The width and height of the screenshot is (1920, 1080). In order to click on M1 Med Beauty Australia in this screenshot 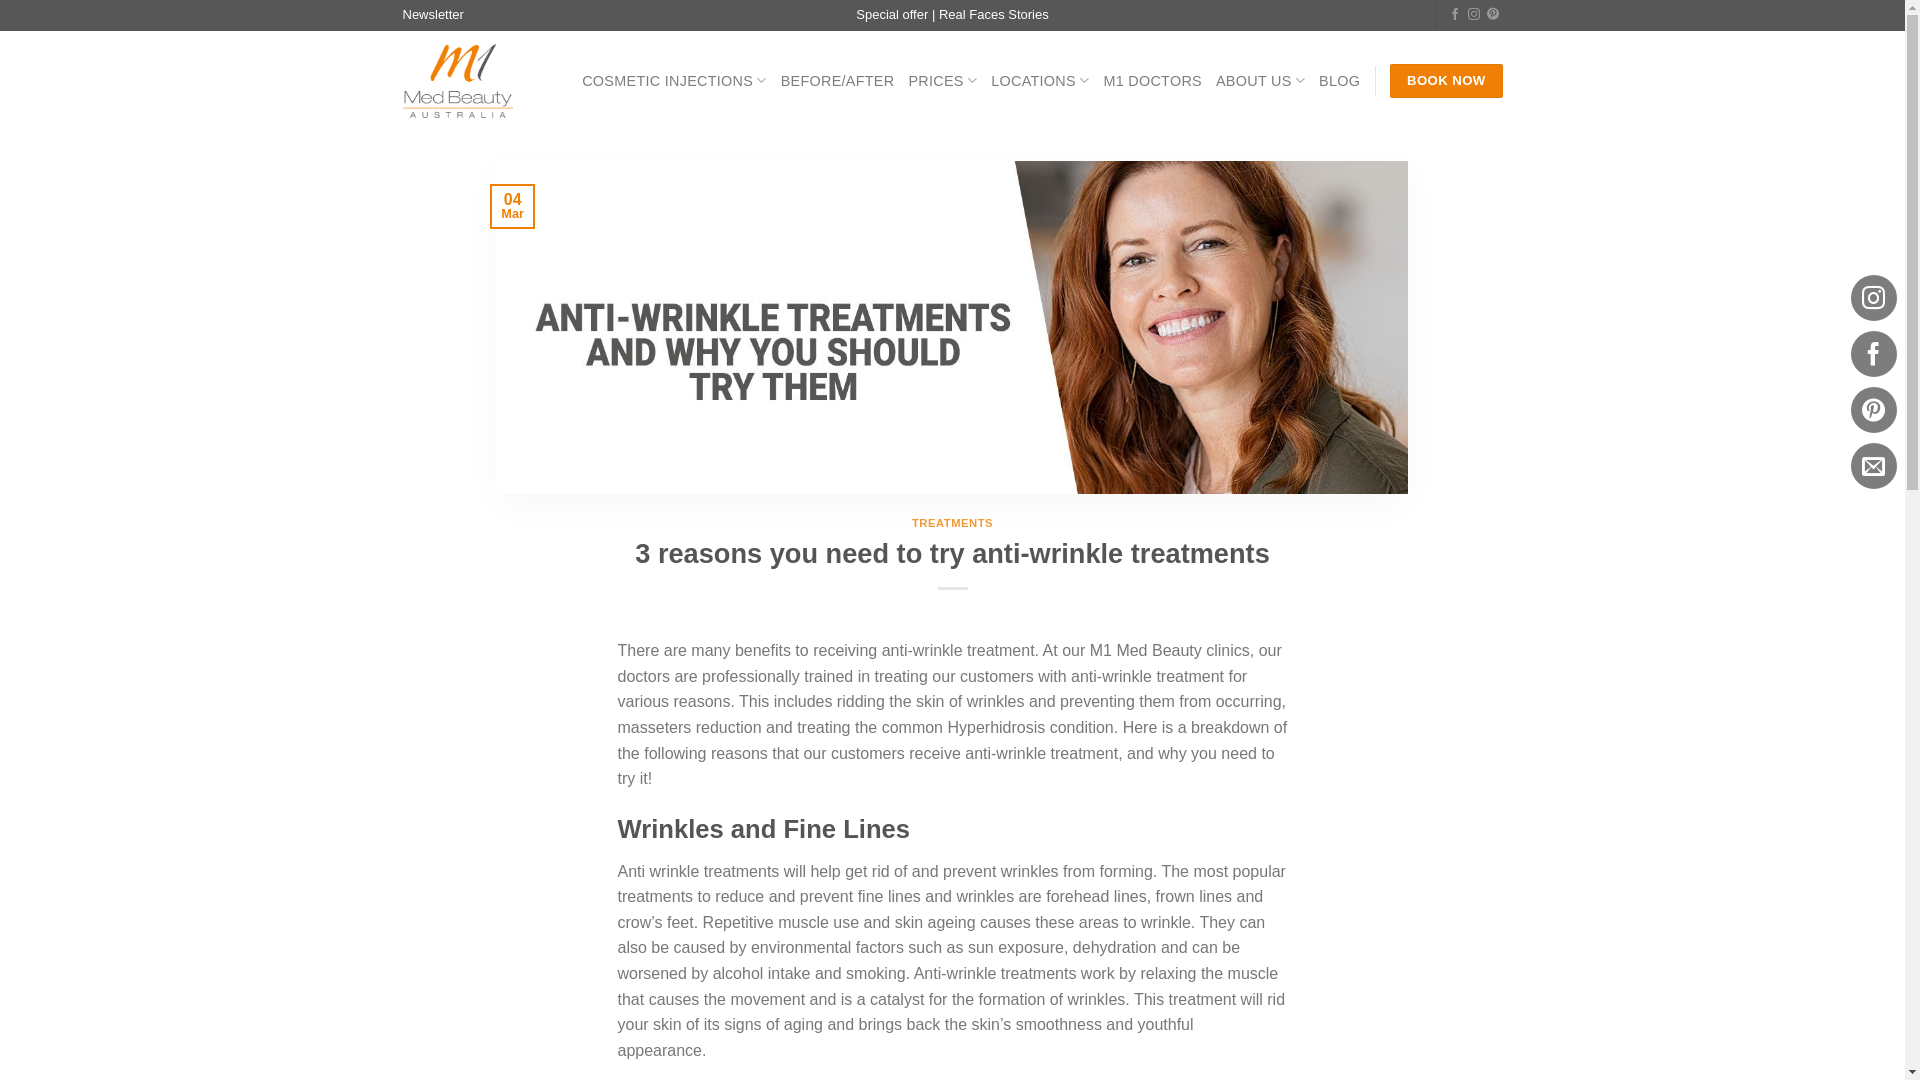, I will do `click(457, 81)`.